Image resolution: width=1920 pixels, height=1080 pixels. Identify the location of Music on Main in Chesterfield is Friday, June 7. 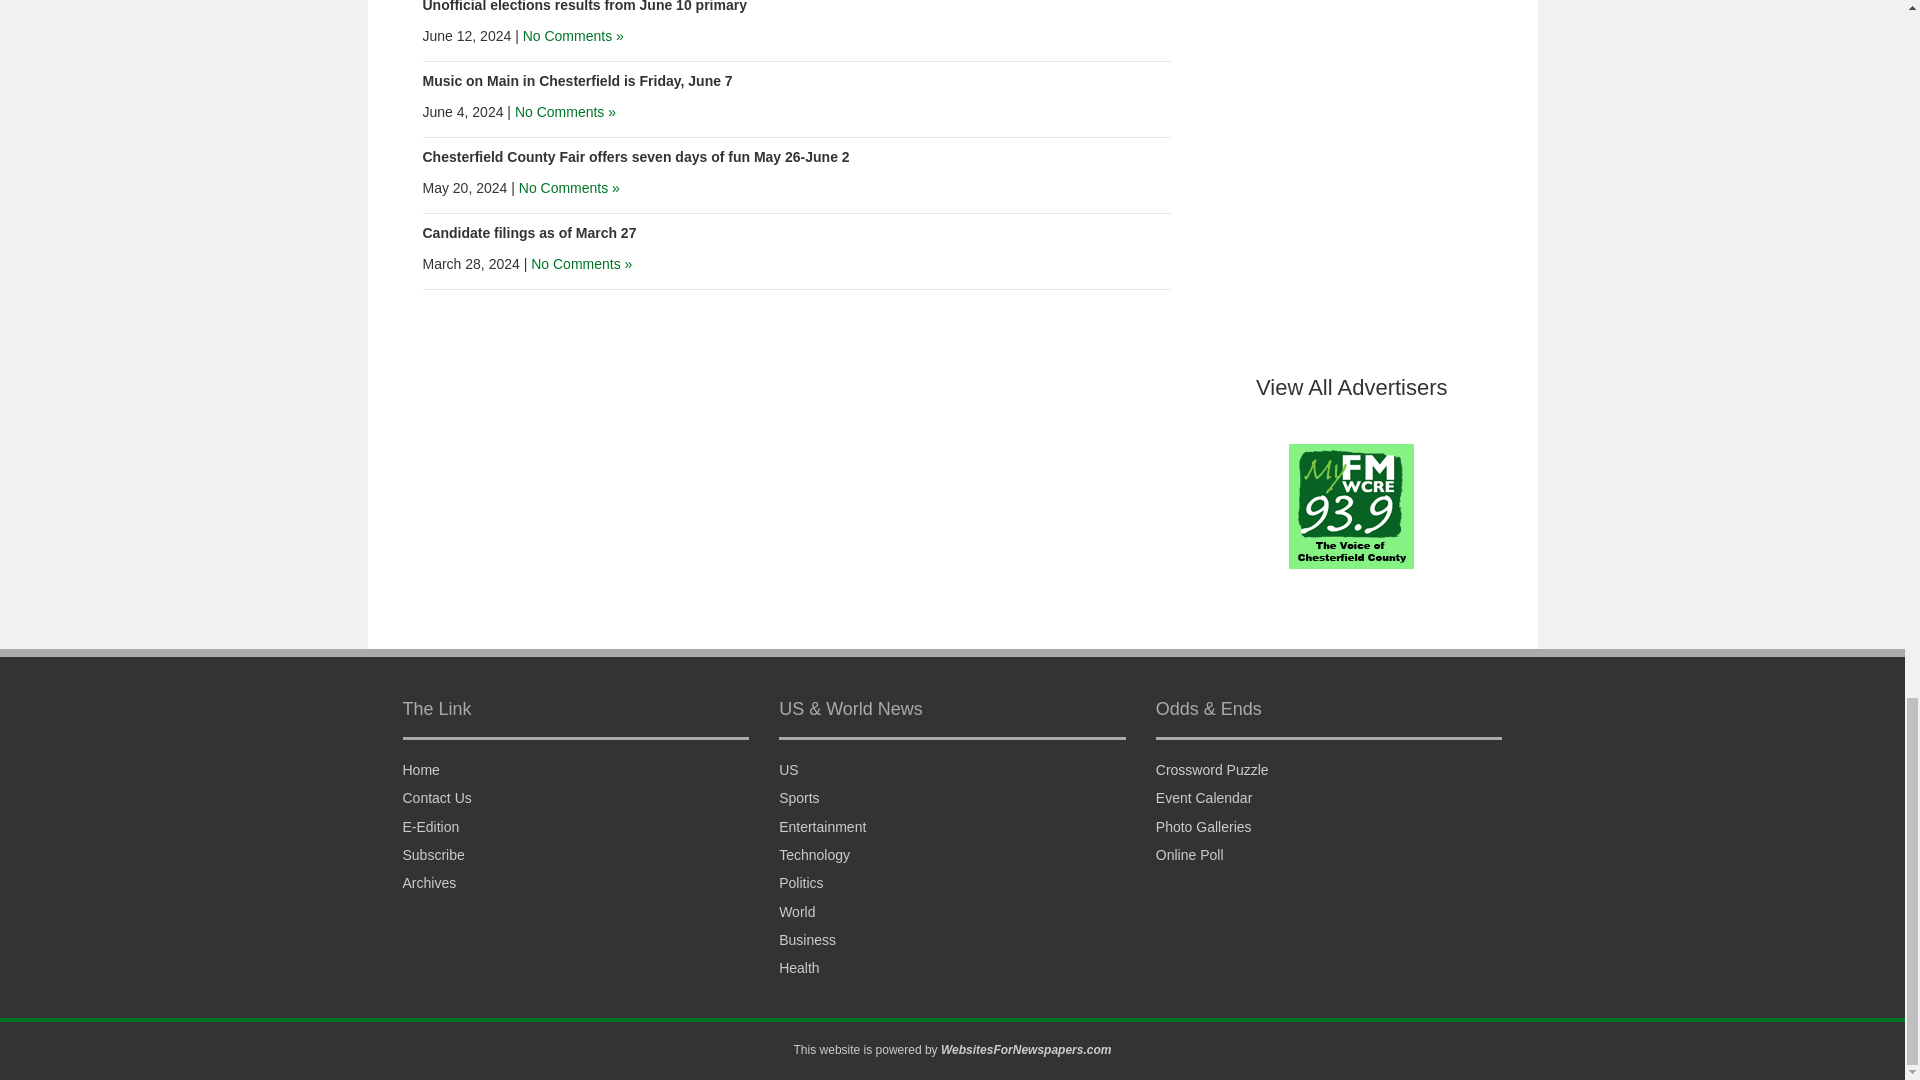
(576, 80).